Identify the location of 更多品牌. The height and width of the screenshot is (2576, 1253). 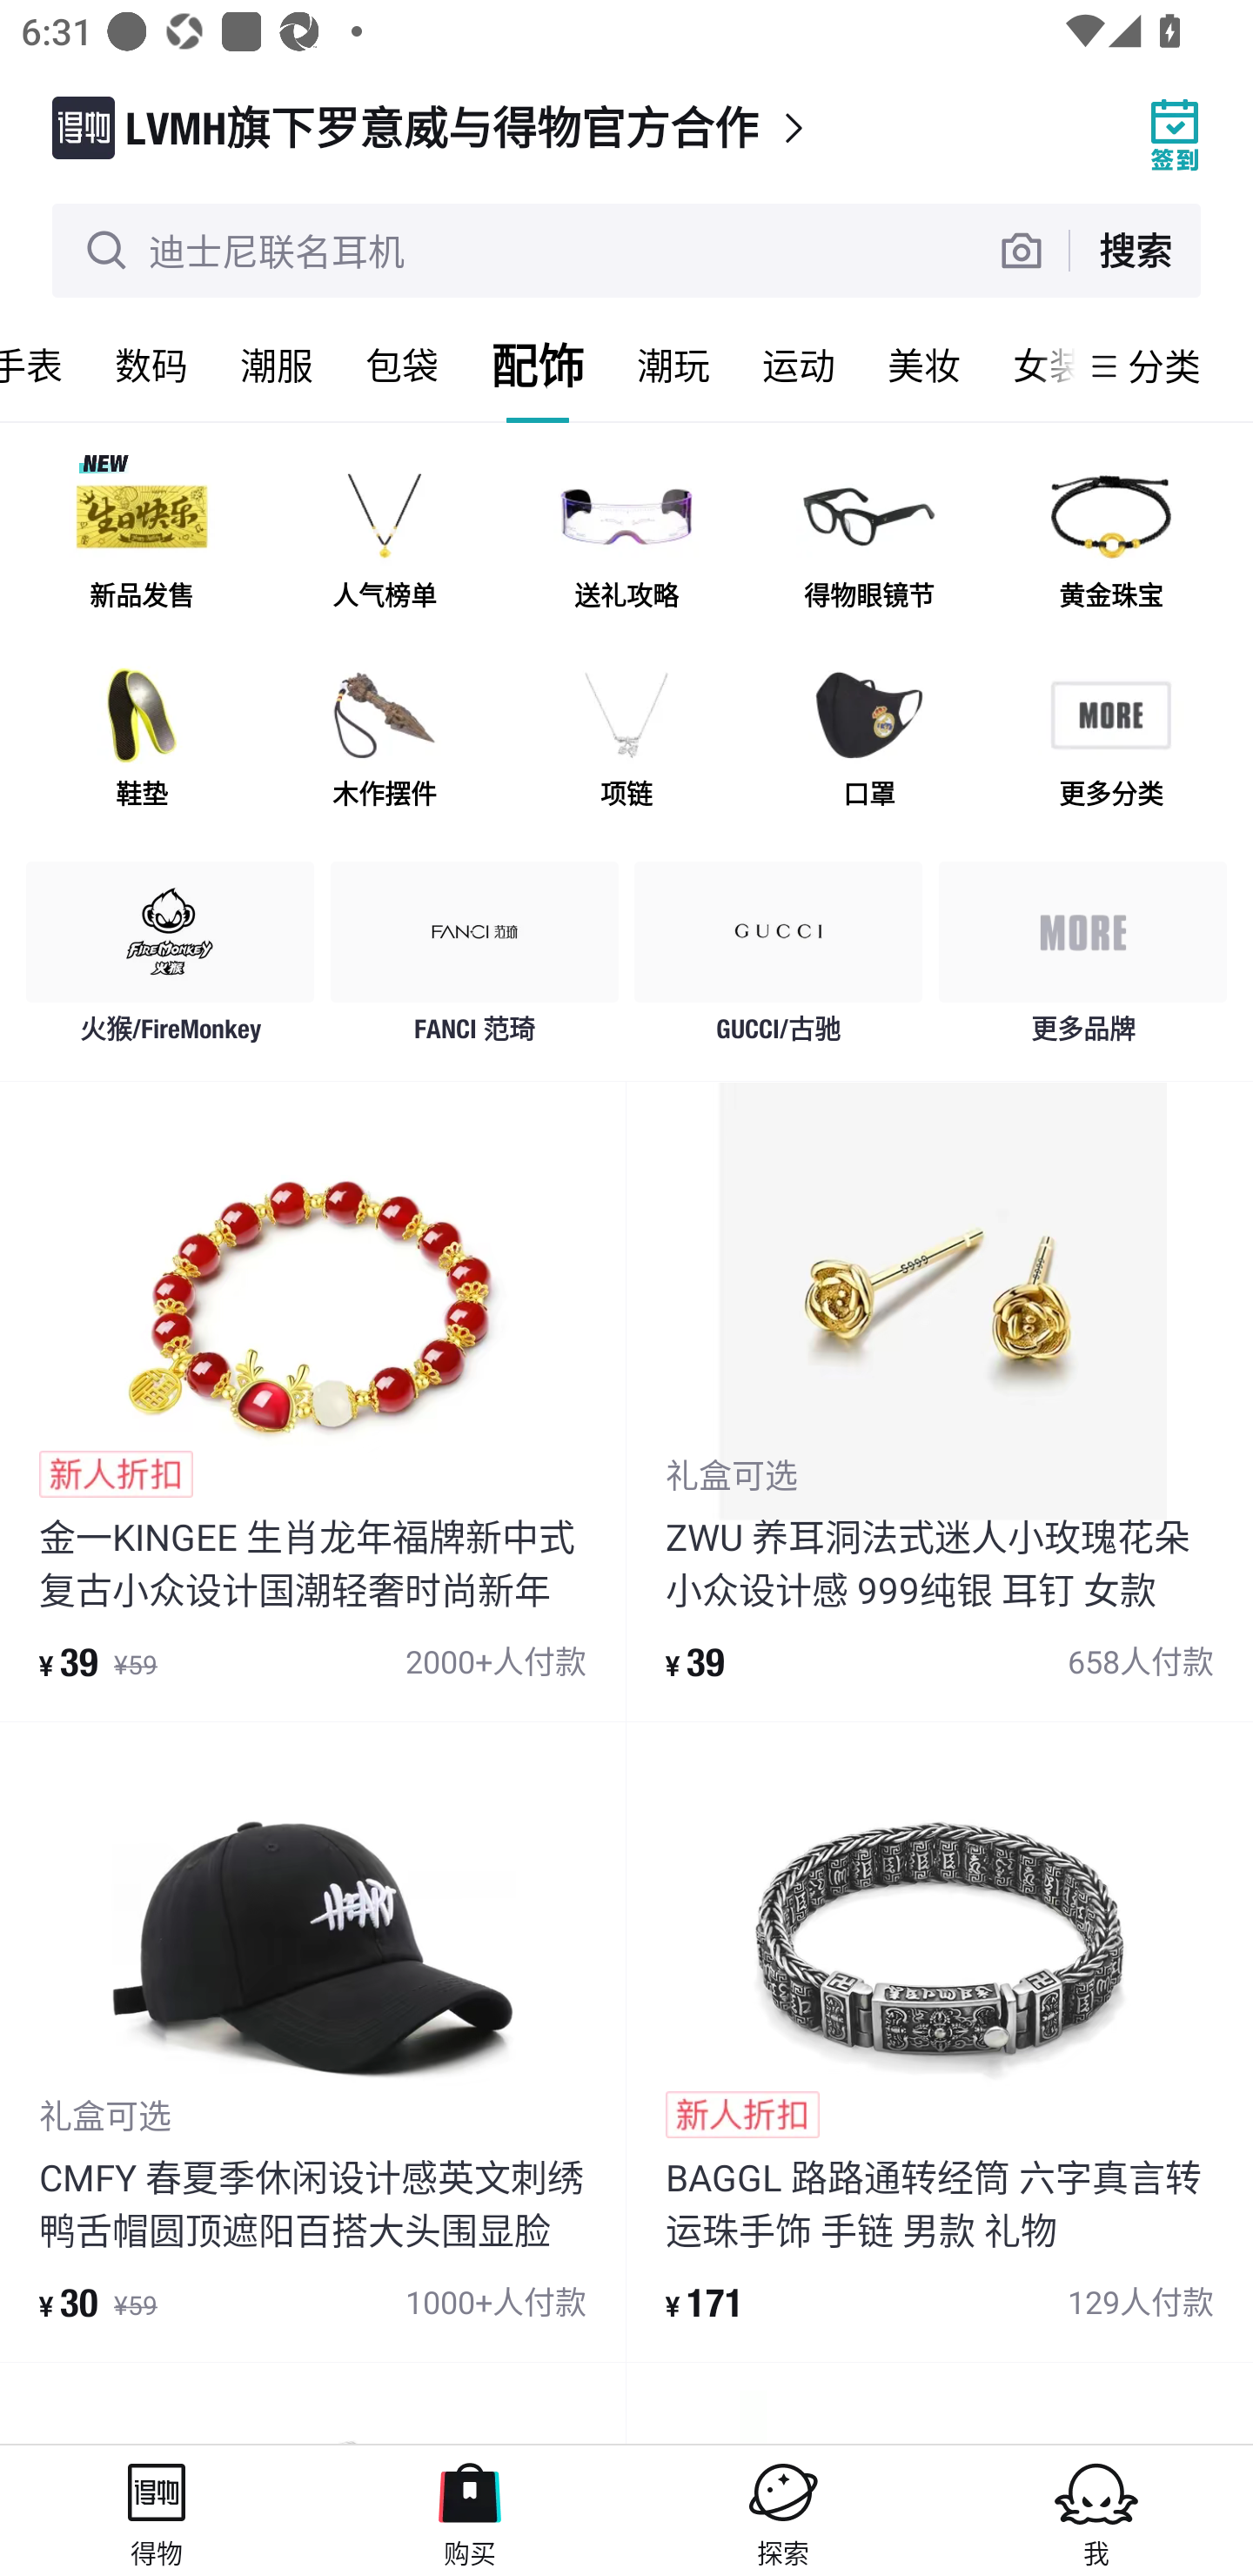
(1082, 959).